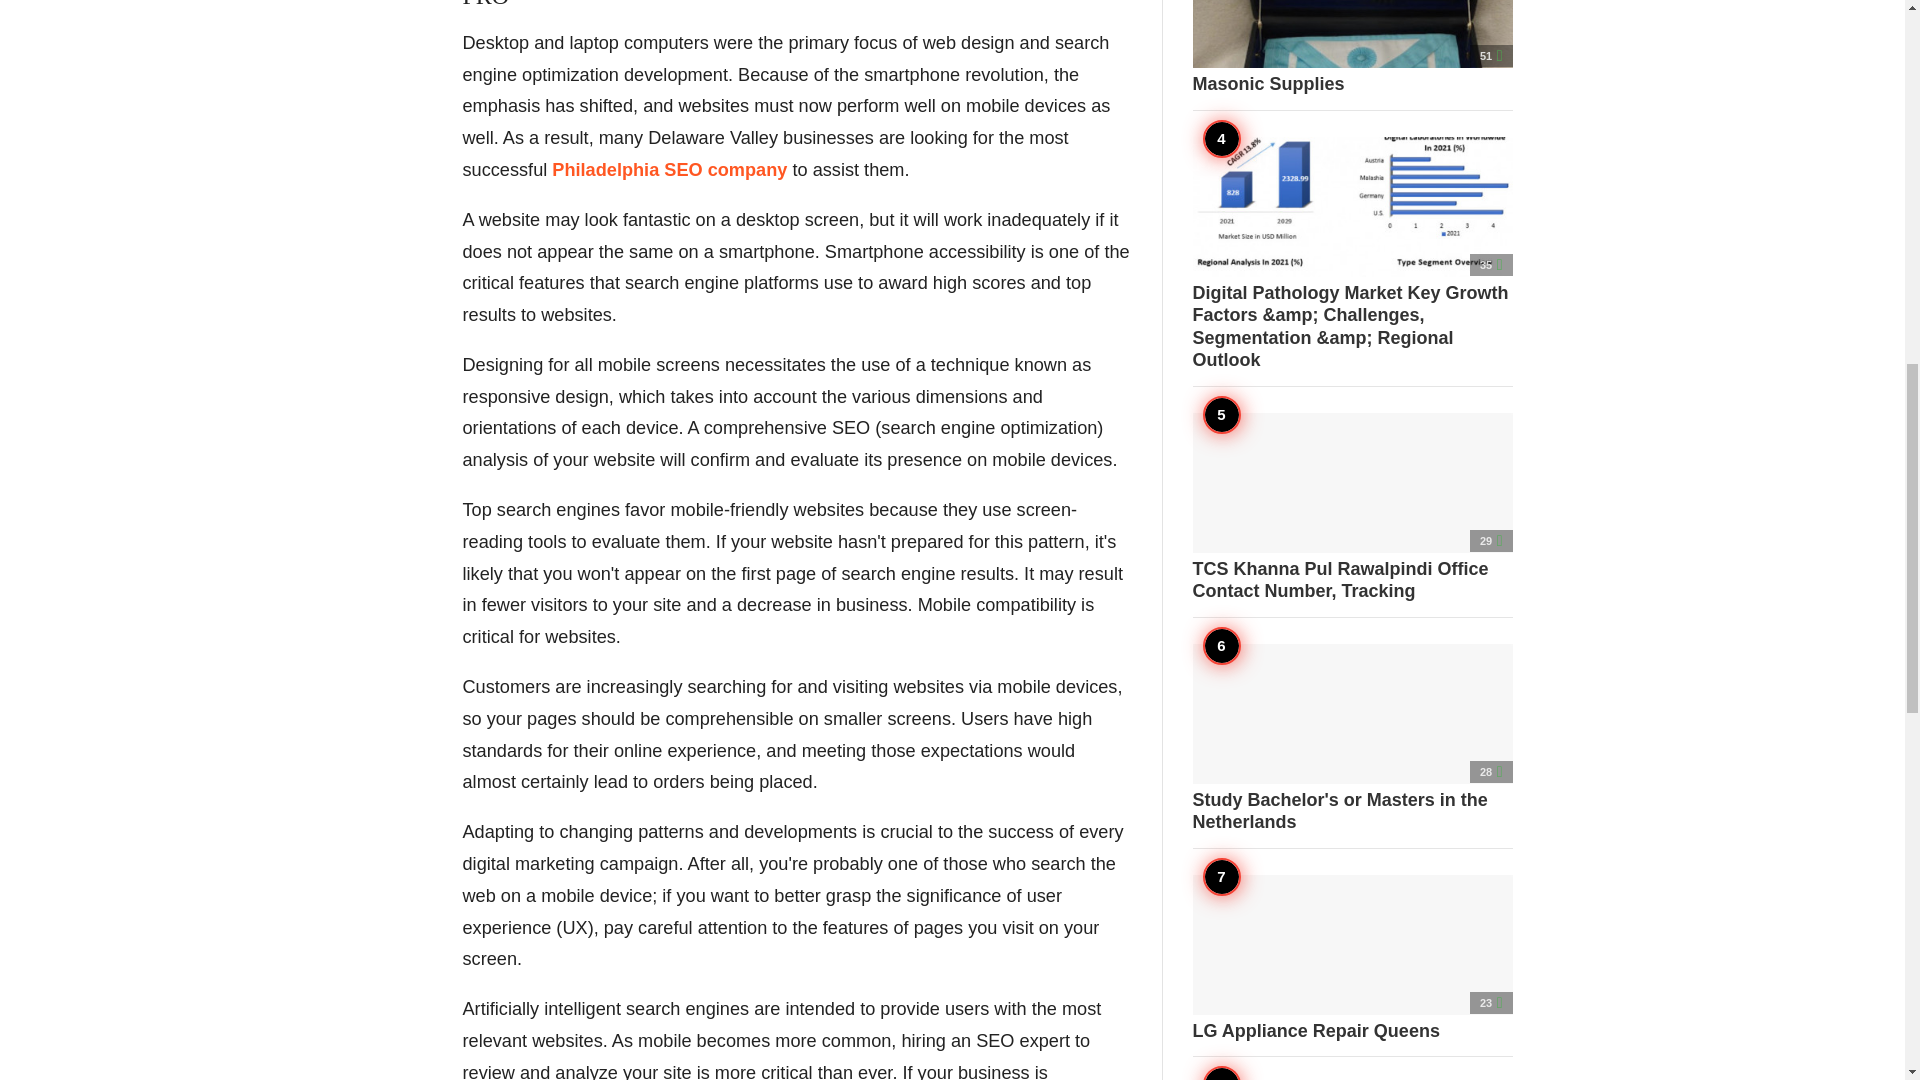  I want to click on Masonic Supplies, so click(1352, 48).